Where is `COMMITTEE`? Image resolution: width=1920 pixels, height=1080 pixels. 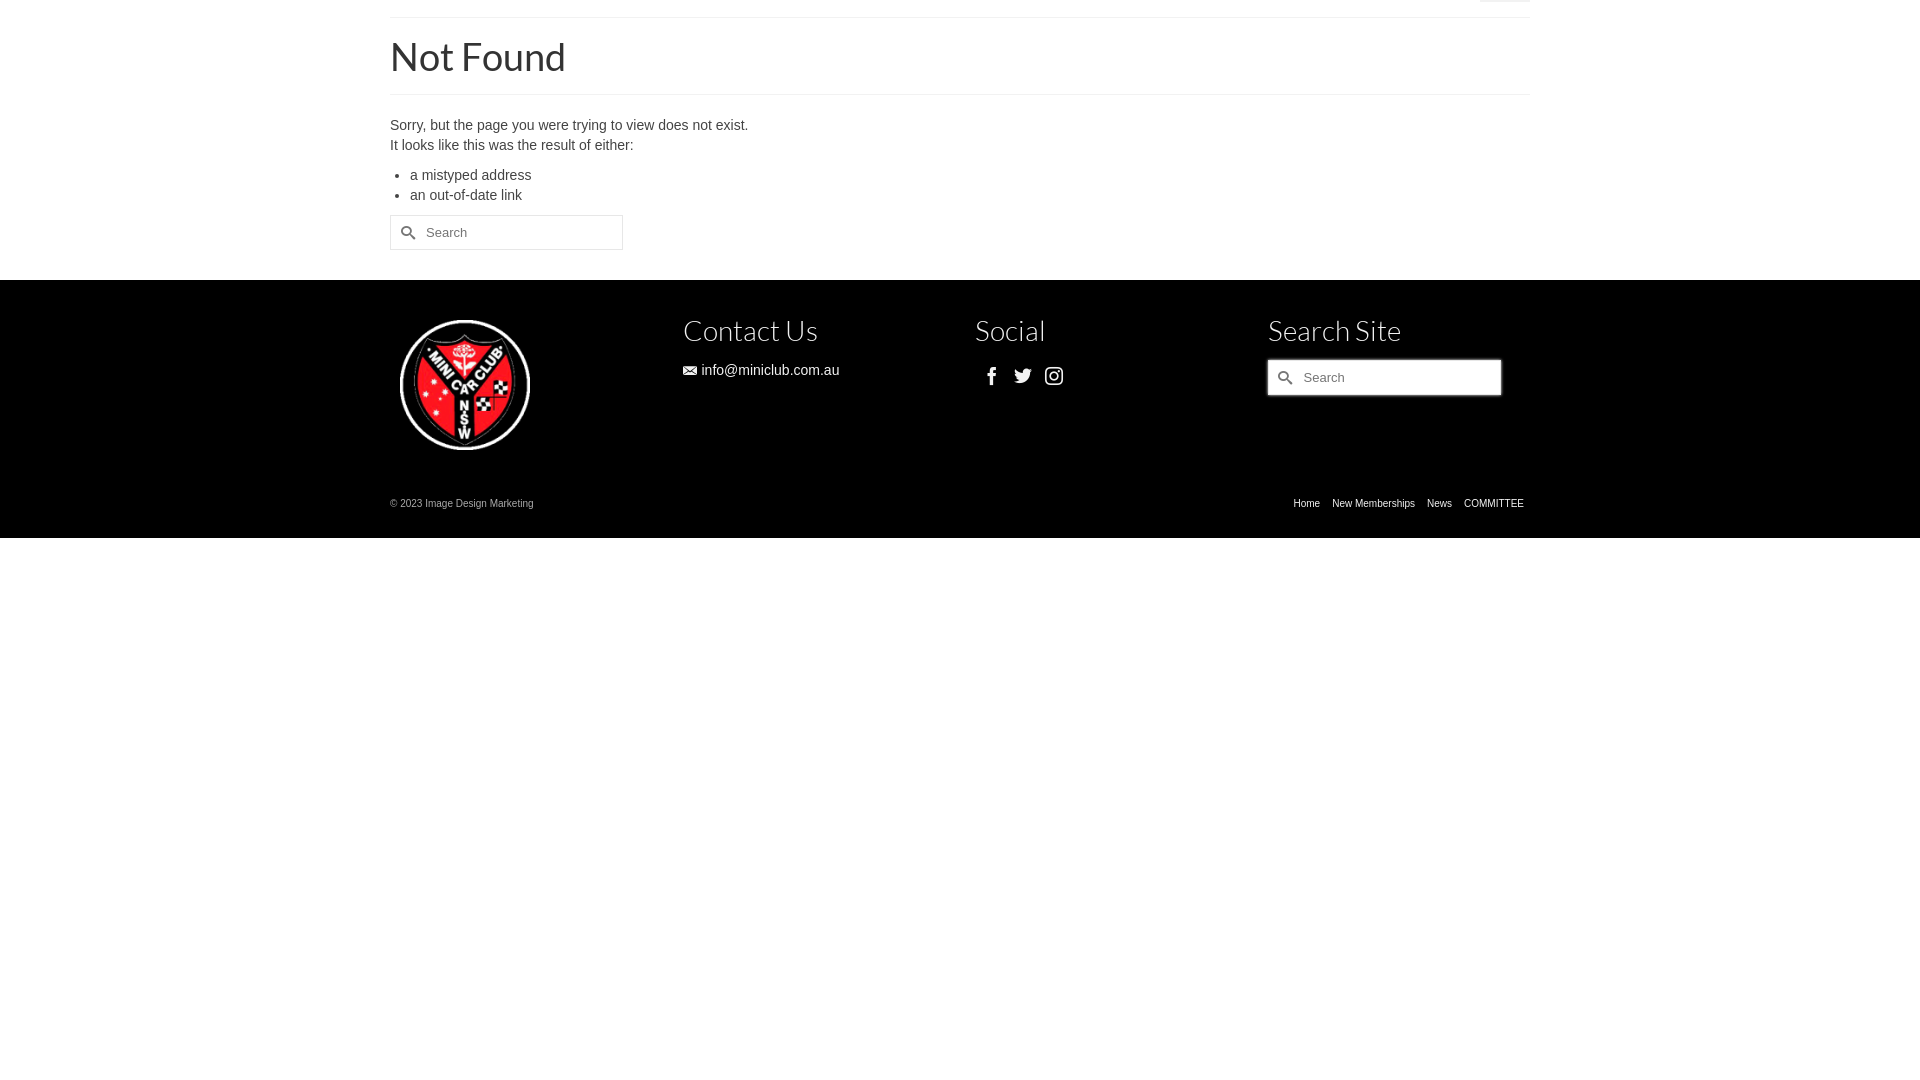 COMMITTEE is located at coordinates (1494, 504).